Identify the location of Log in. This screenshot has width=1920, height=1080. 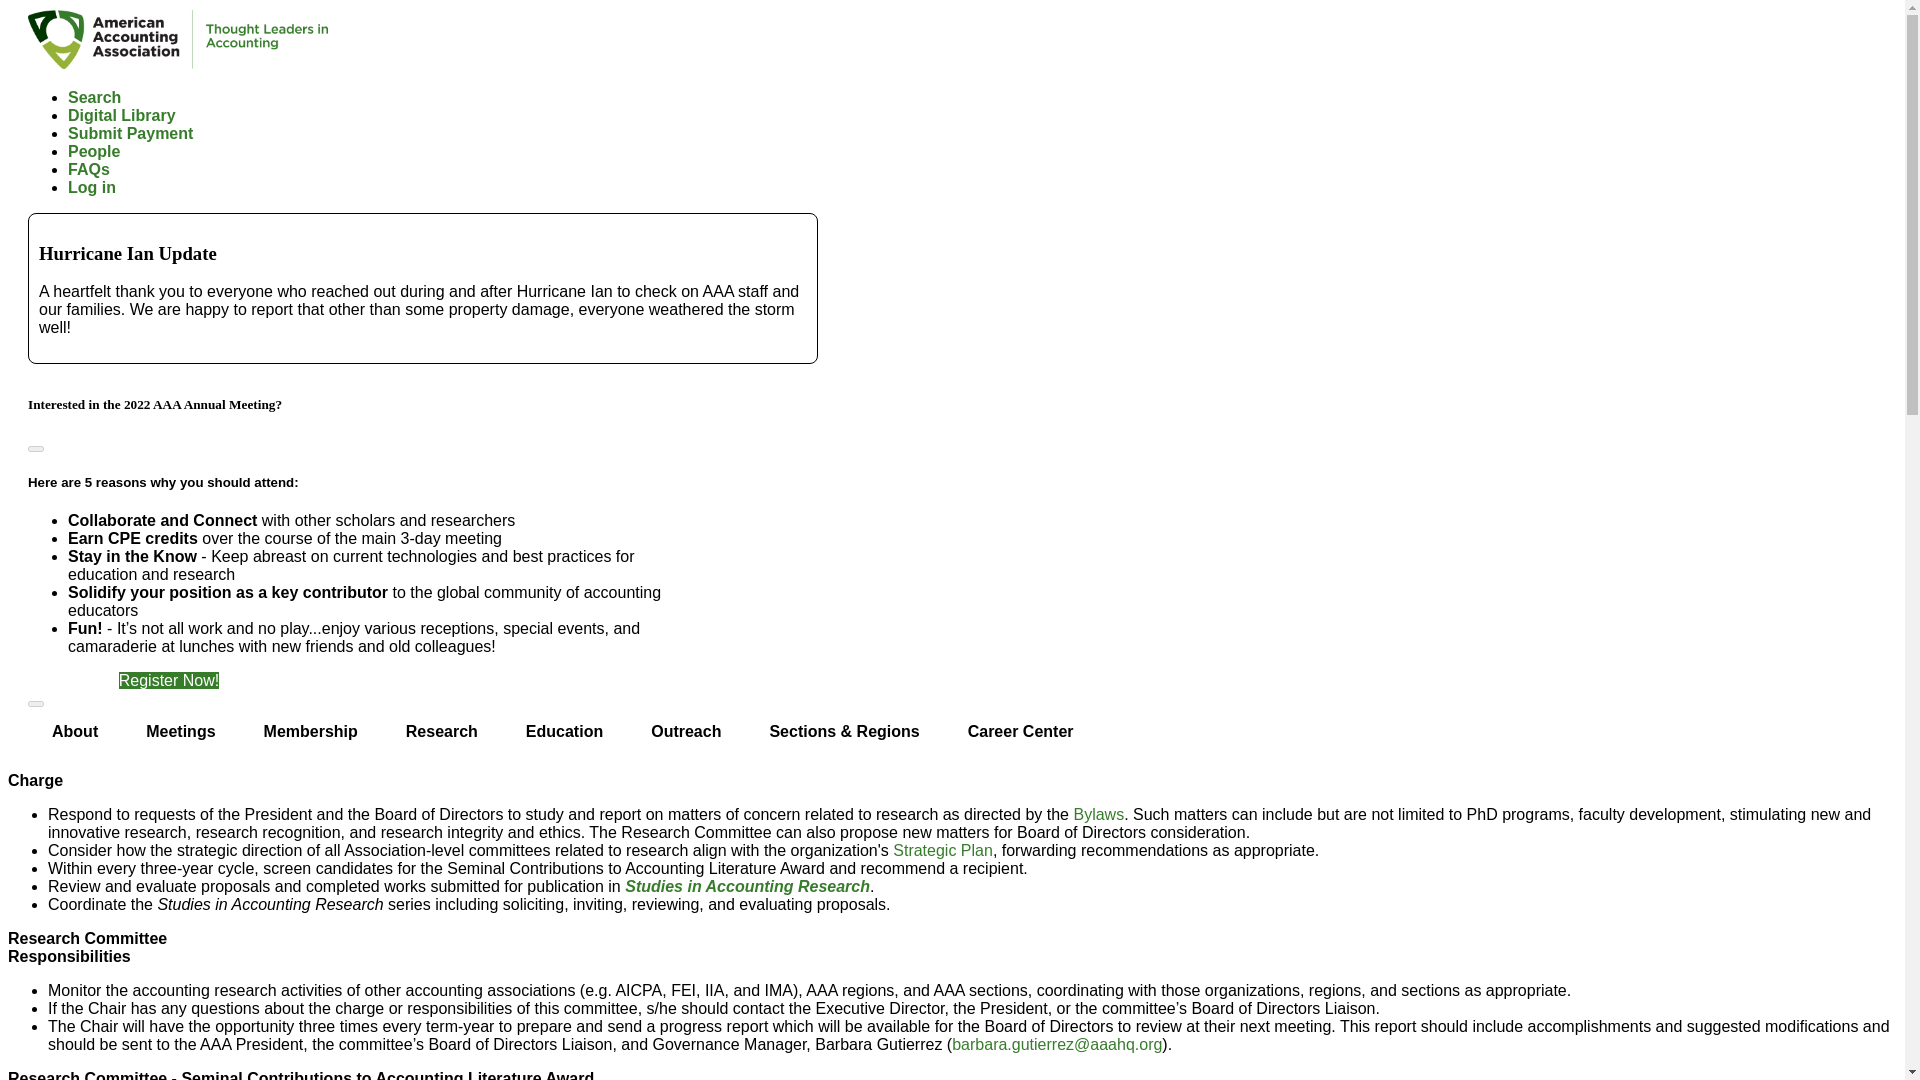
(91, 187).